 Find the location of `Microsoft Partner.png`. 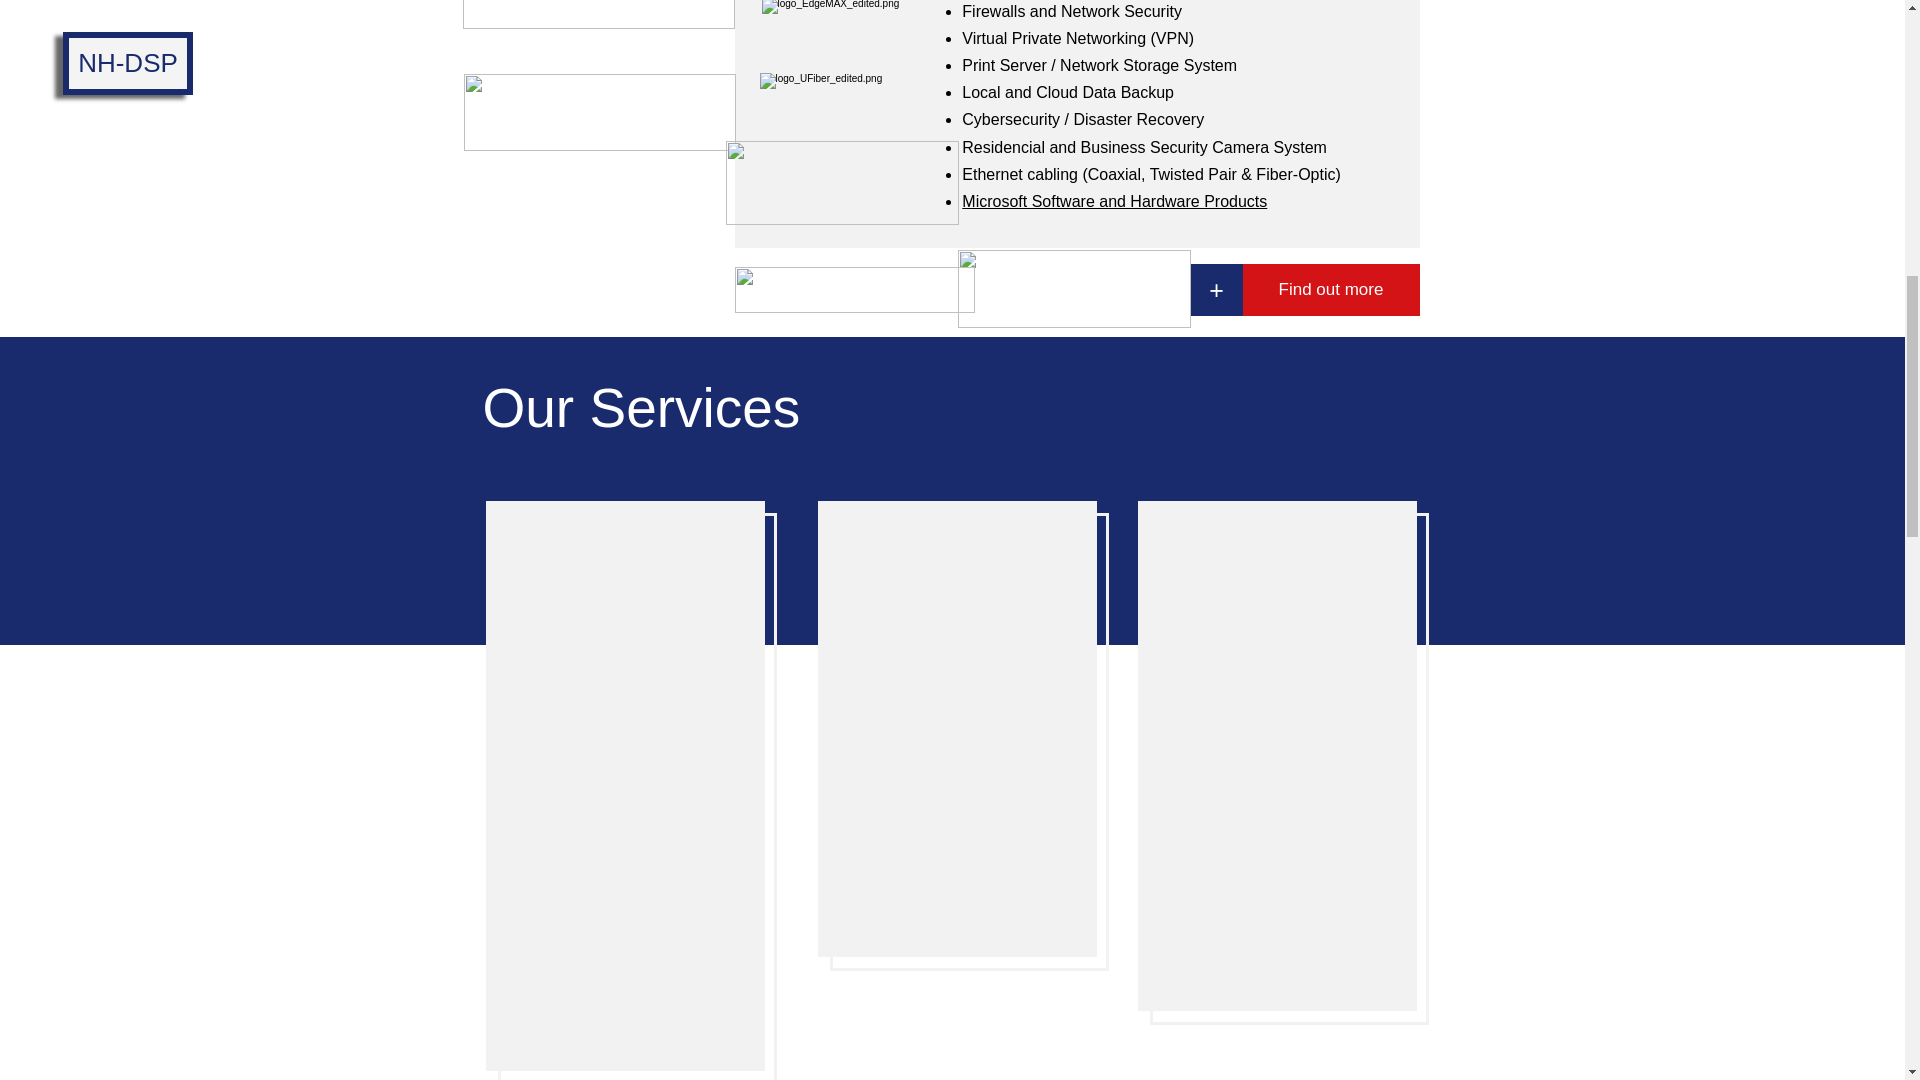

Microsoft Partner.png is located at coordinates (1074, 288).